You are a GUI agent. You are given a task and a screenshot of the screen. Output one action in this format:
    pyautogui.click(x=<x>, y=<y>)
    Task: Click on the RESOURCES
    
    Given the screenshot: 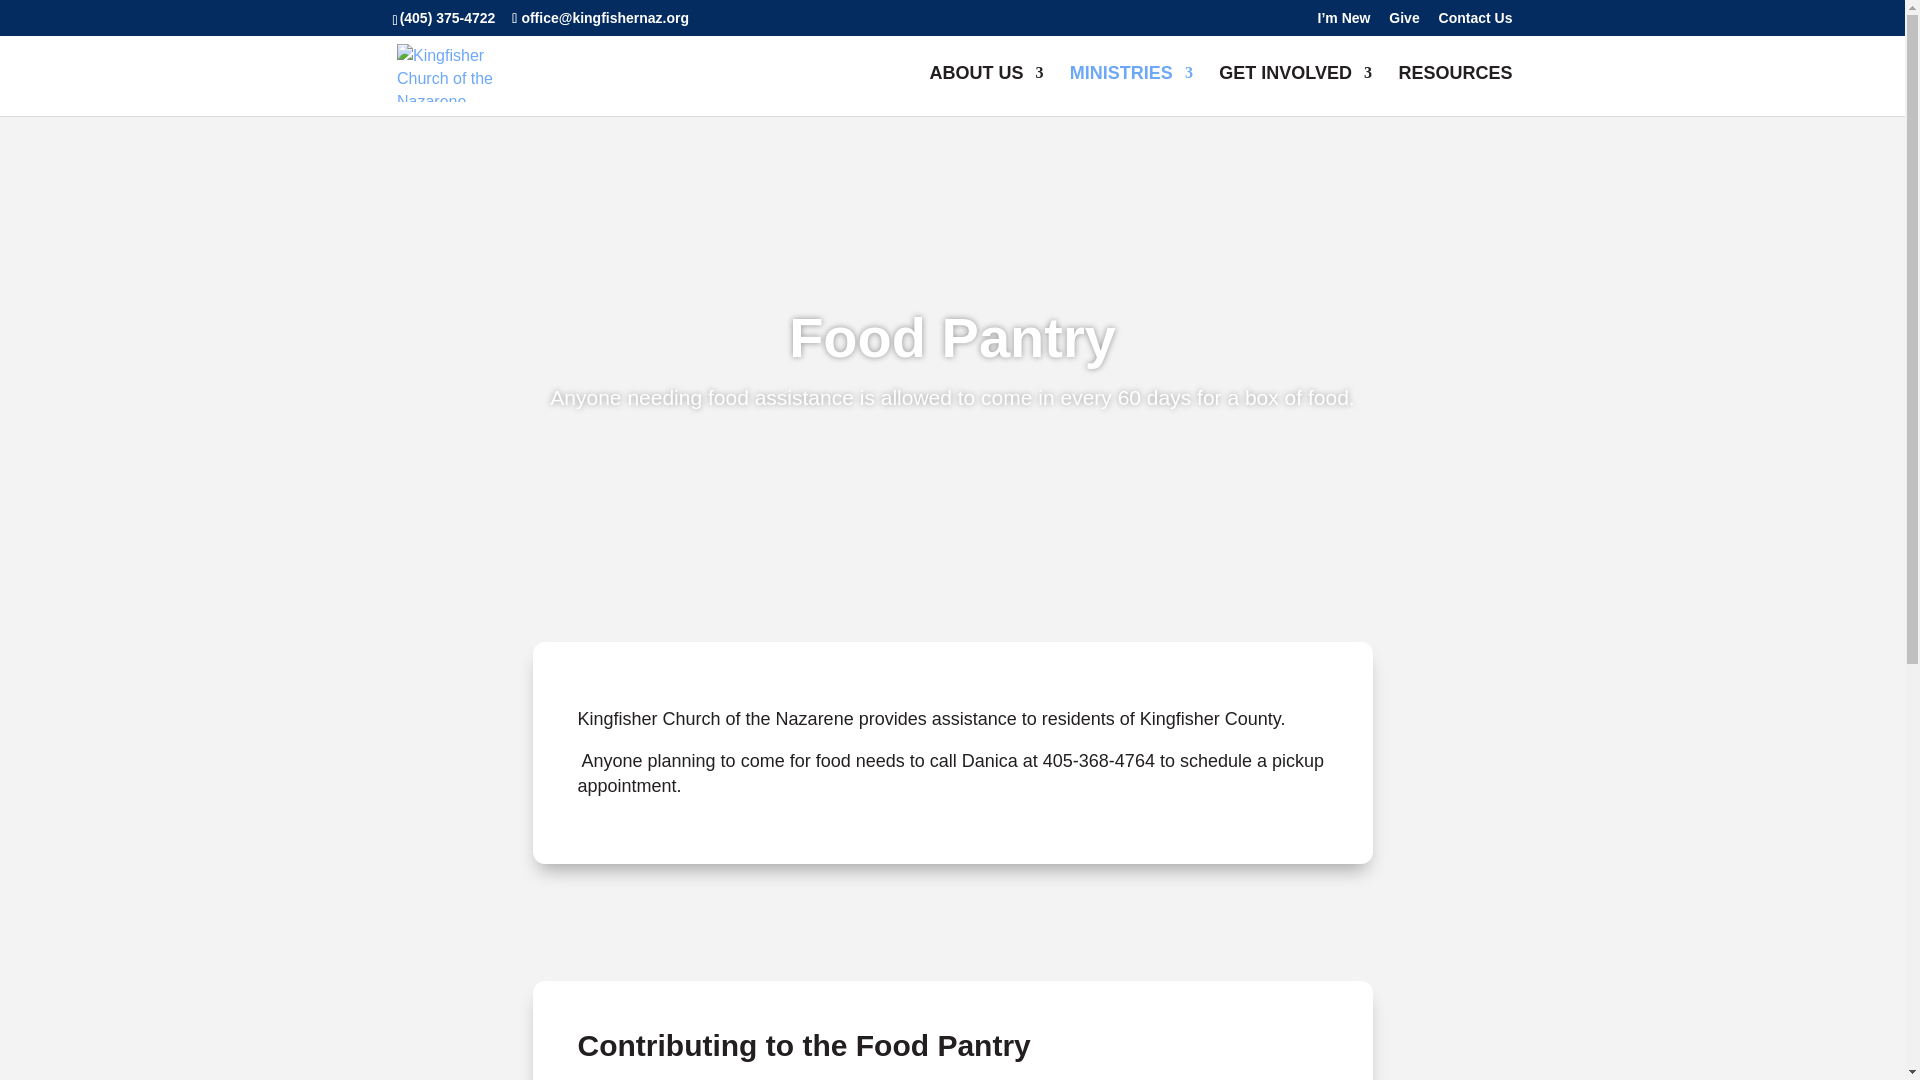 What is the action you would take?
    pyautogui.click(x=1454, y=90)
    